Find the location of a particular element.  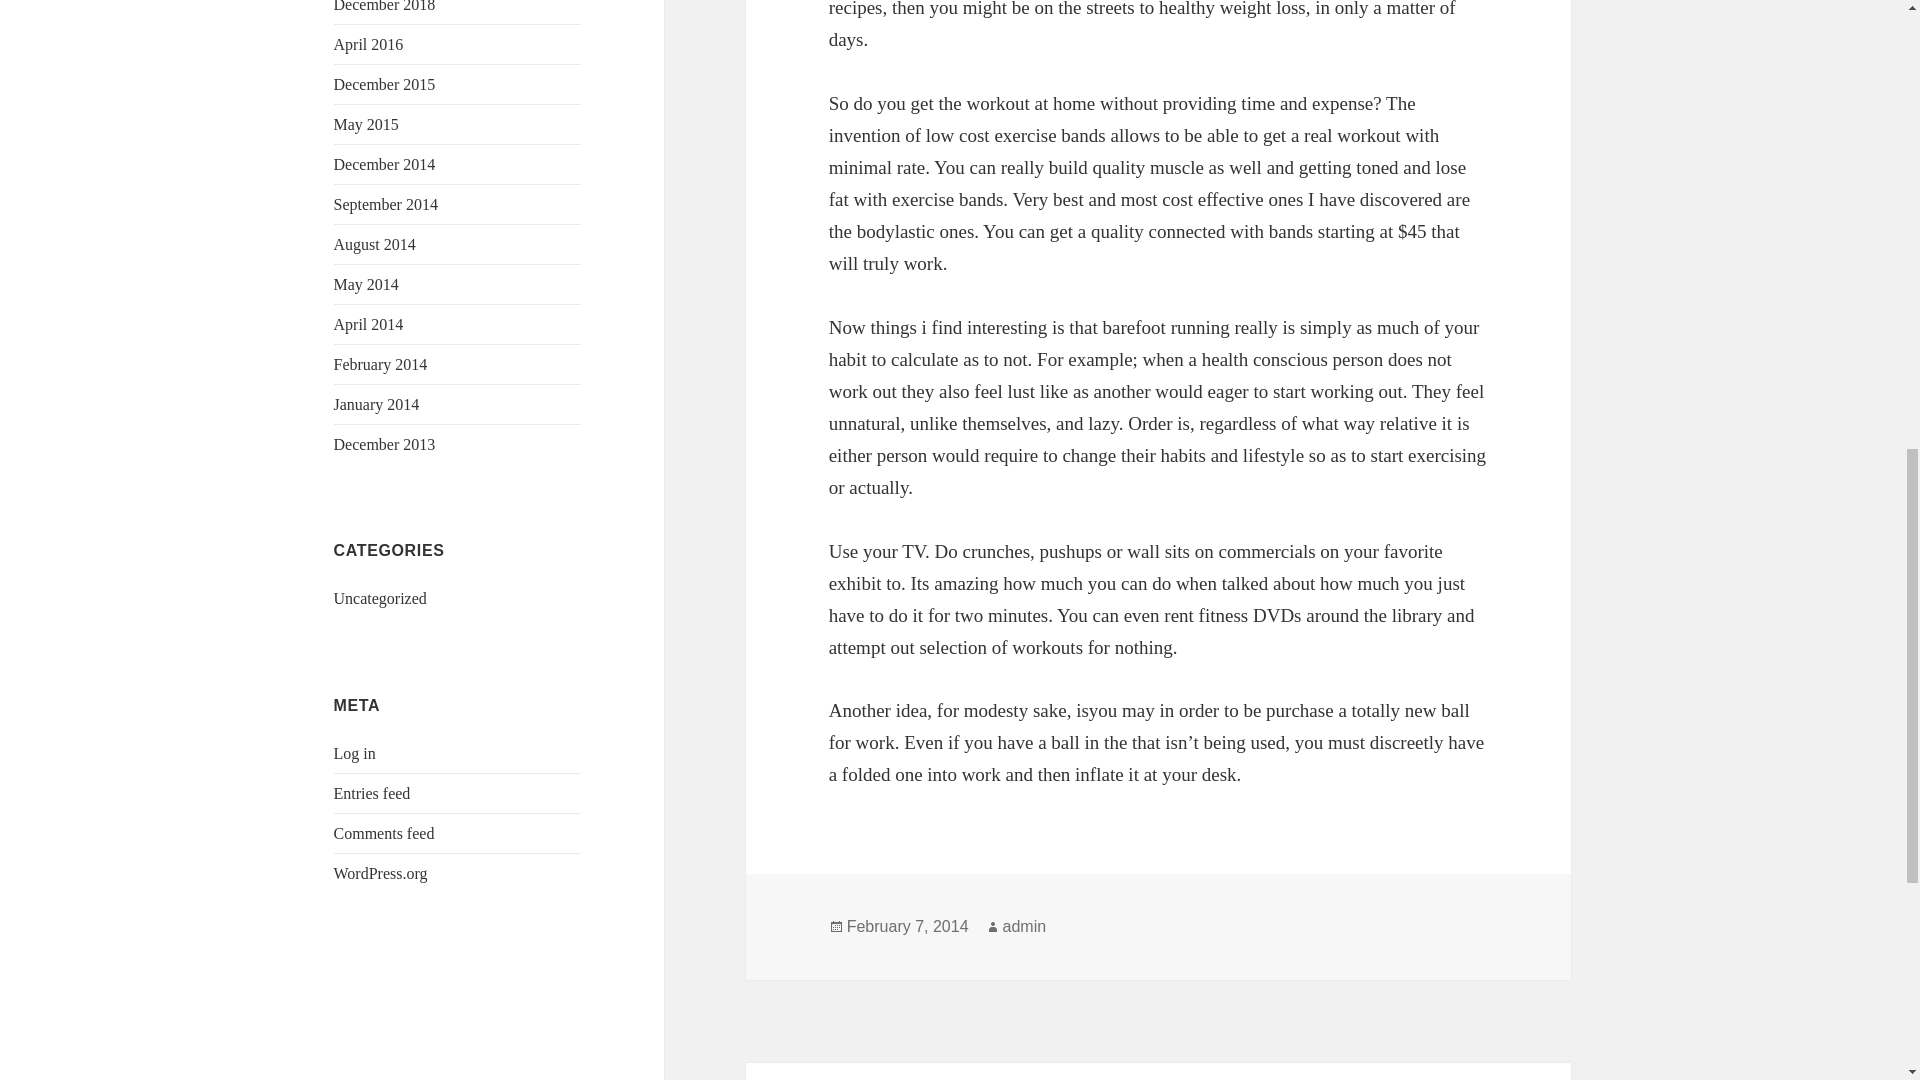

September 2014 is located at coordinates (386, 204).